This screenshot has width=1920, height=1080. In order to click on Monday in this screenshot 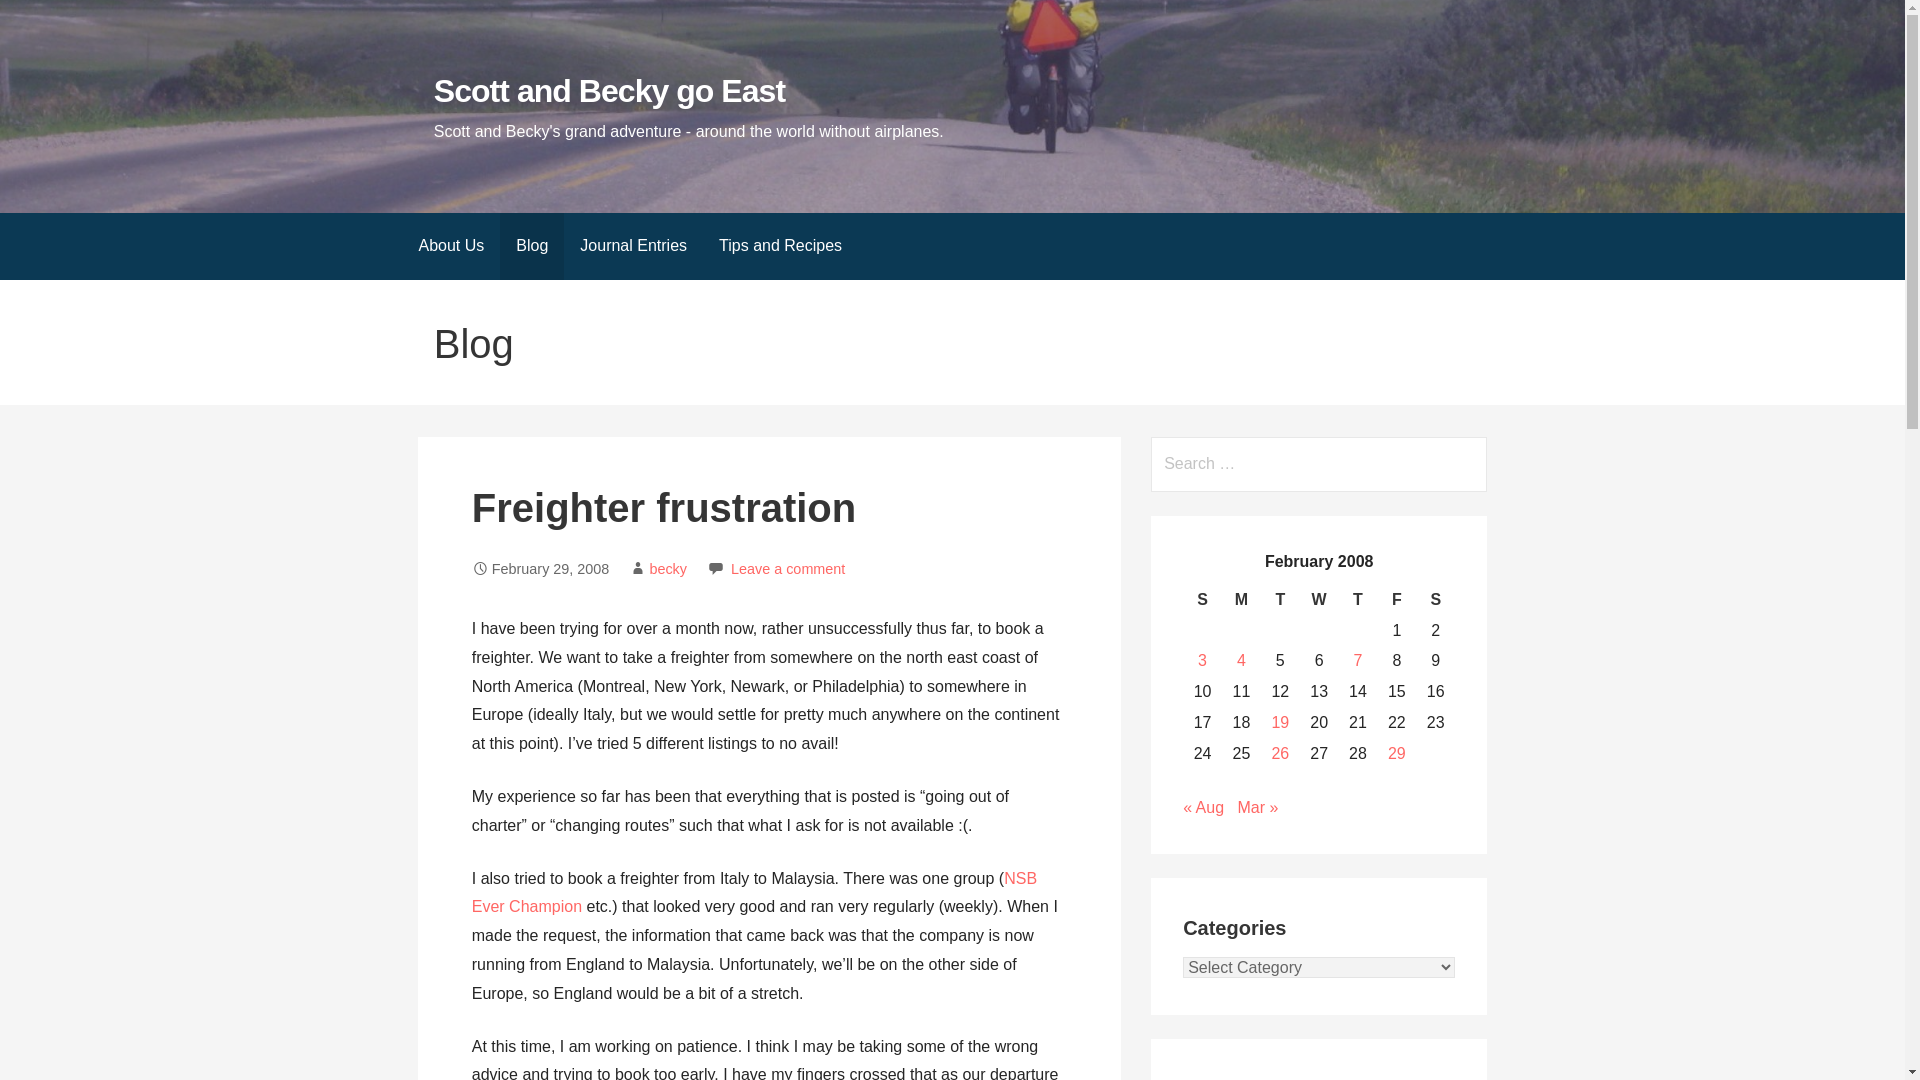, I will do `click(1241, 600)`.